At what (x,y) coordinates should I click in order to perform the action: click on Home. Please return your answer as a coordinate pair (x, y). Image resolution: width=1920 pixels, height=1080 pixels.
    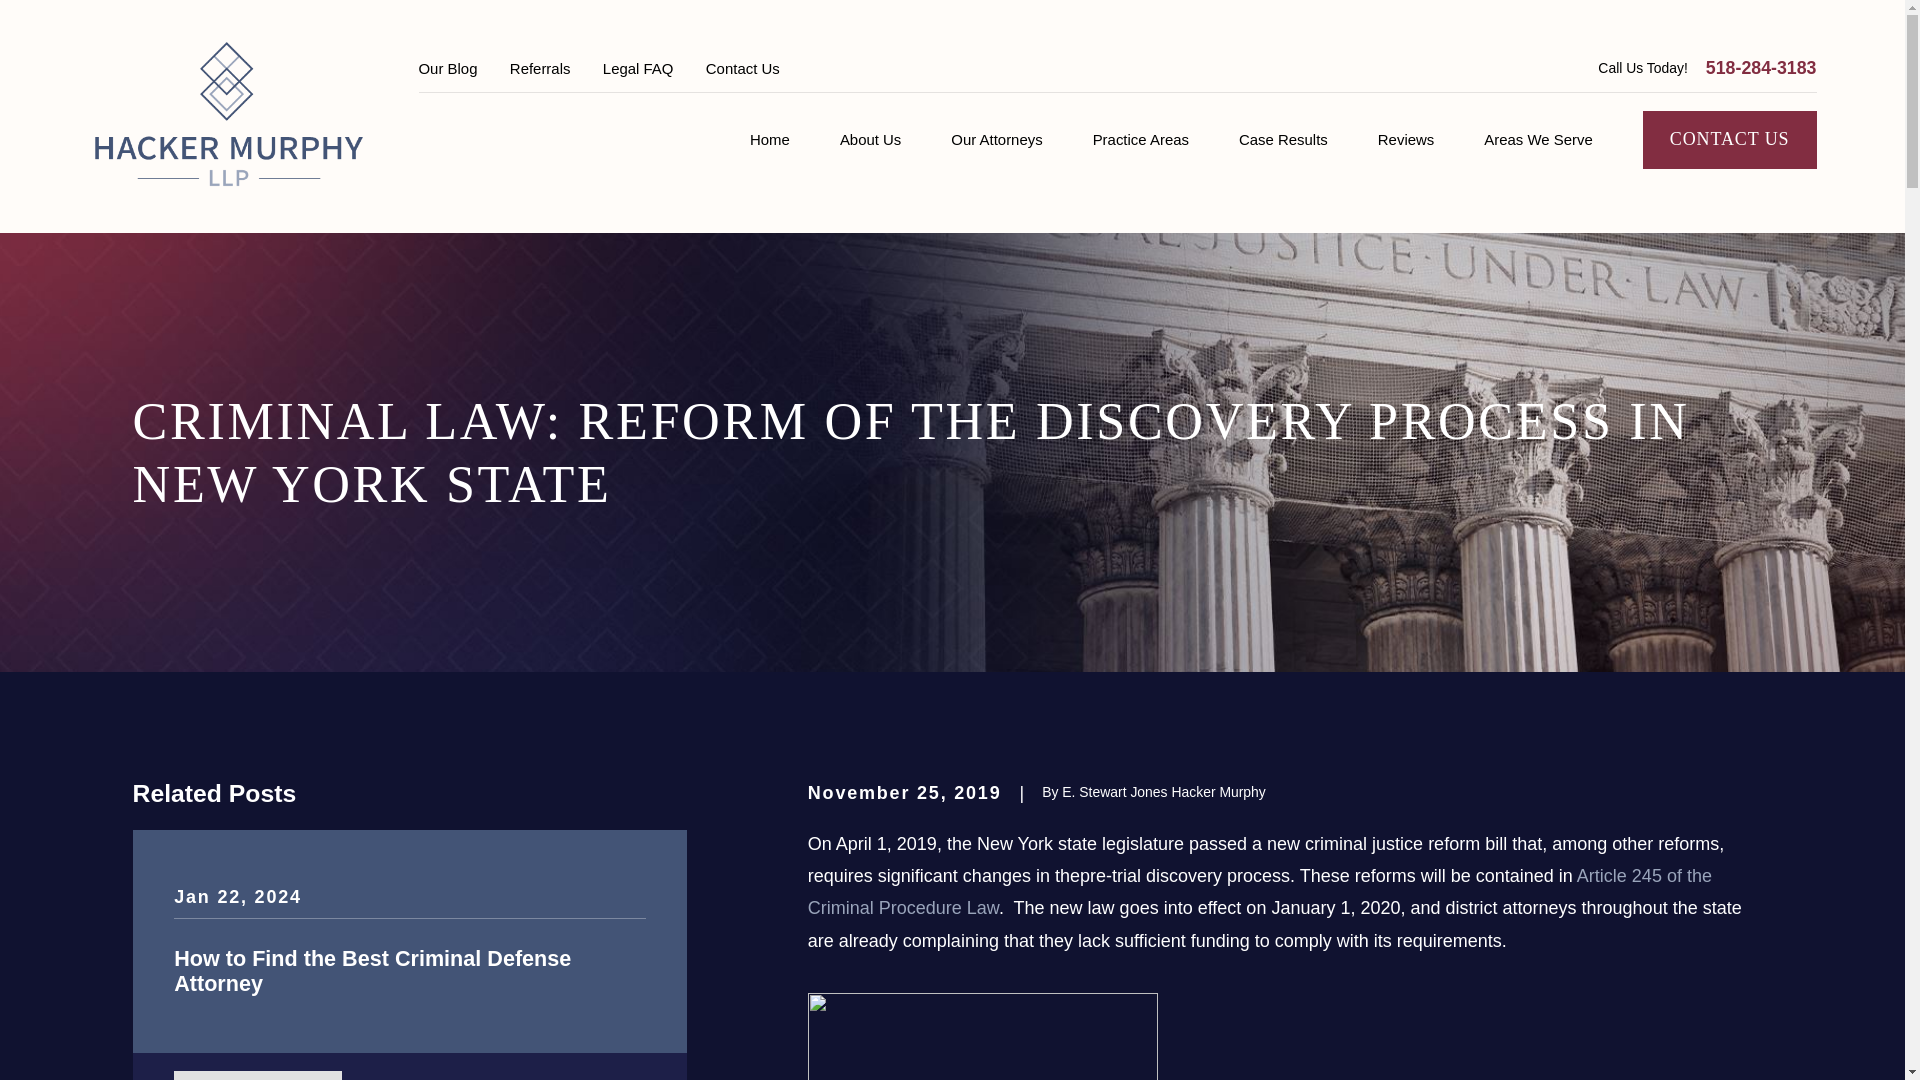
    Looking at the image, I should click on (228, 116).